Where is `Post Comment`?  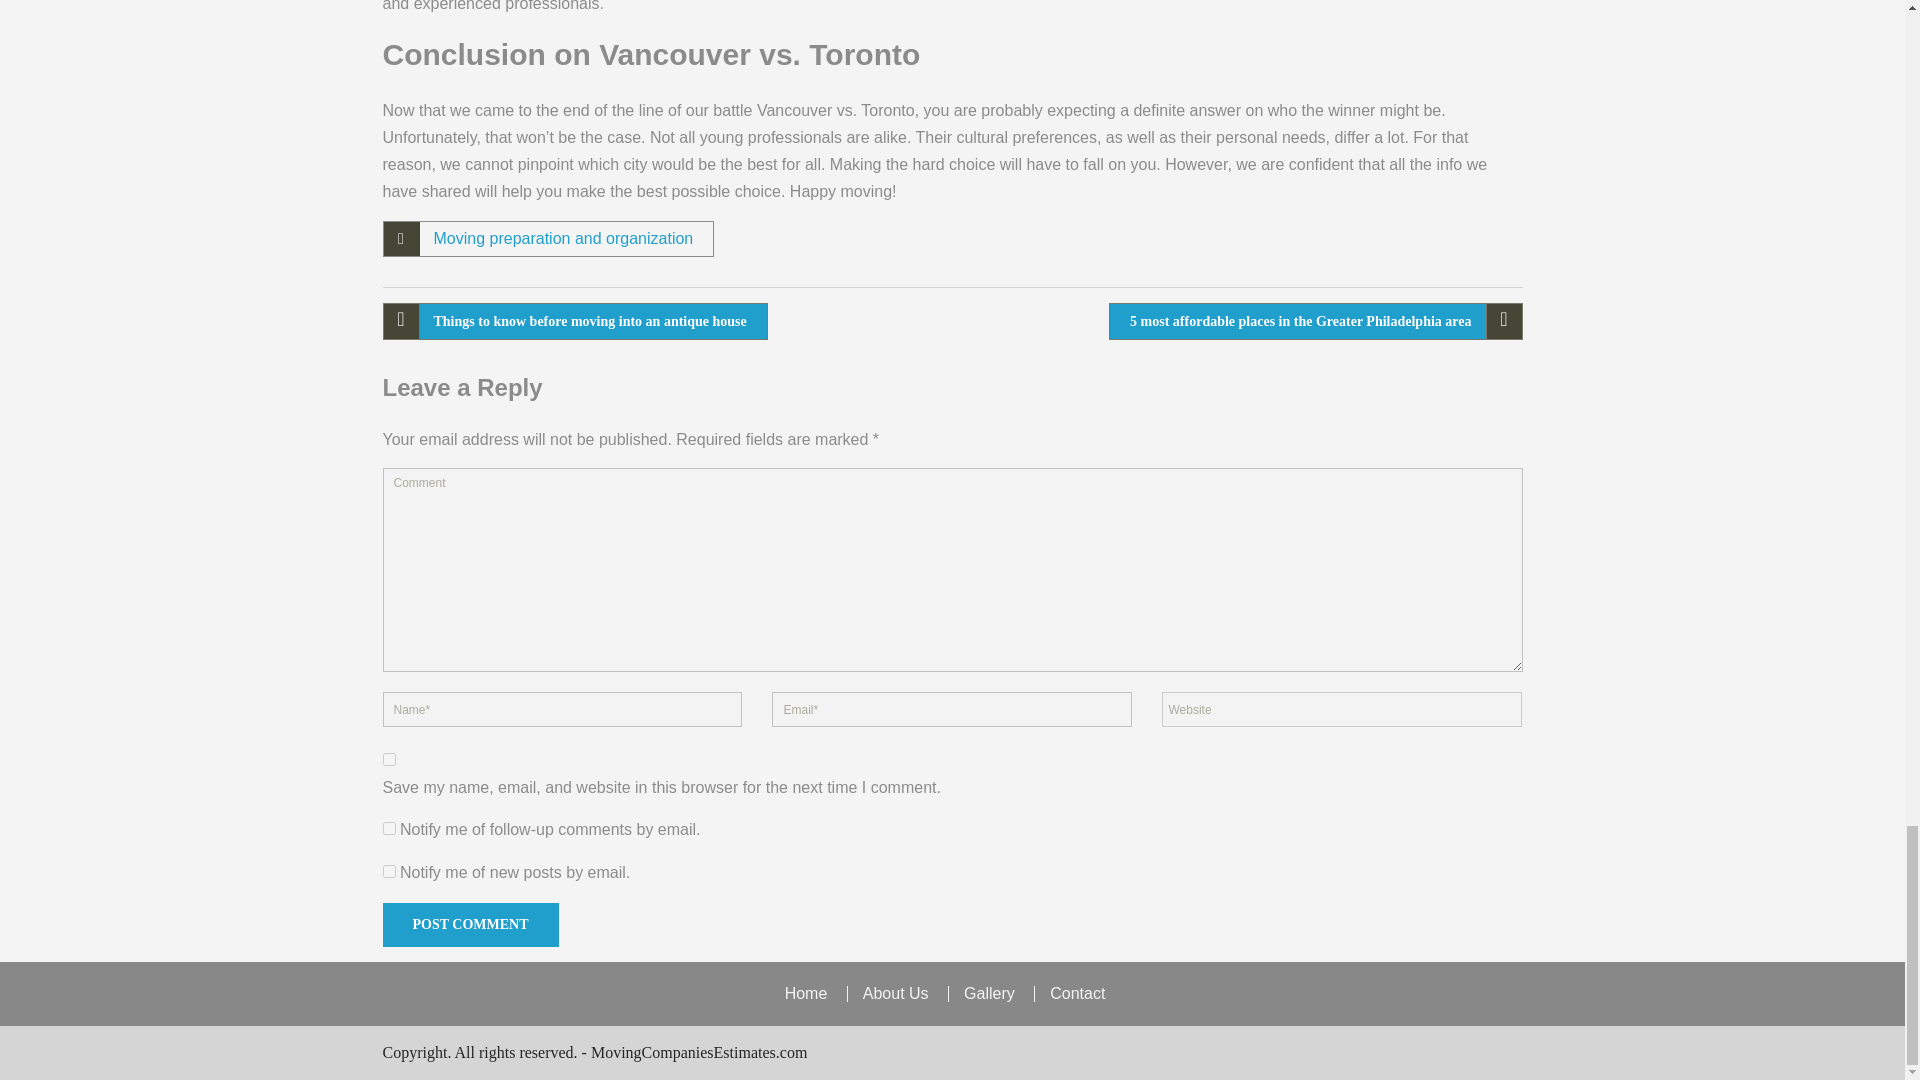
Post Comment is located at coordinates (470, 924).